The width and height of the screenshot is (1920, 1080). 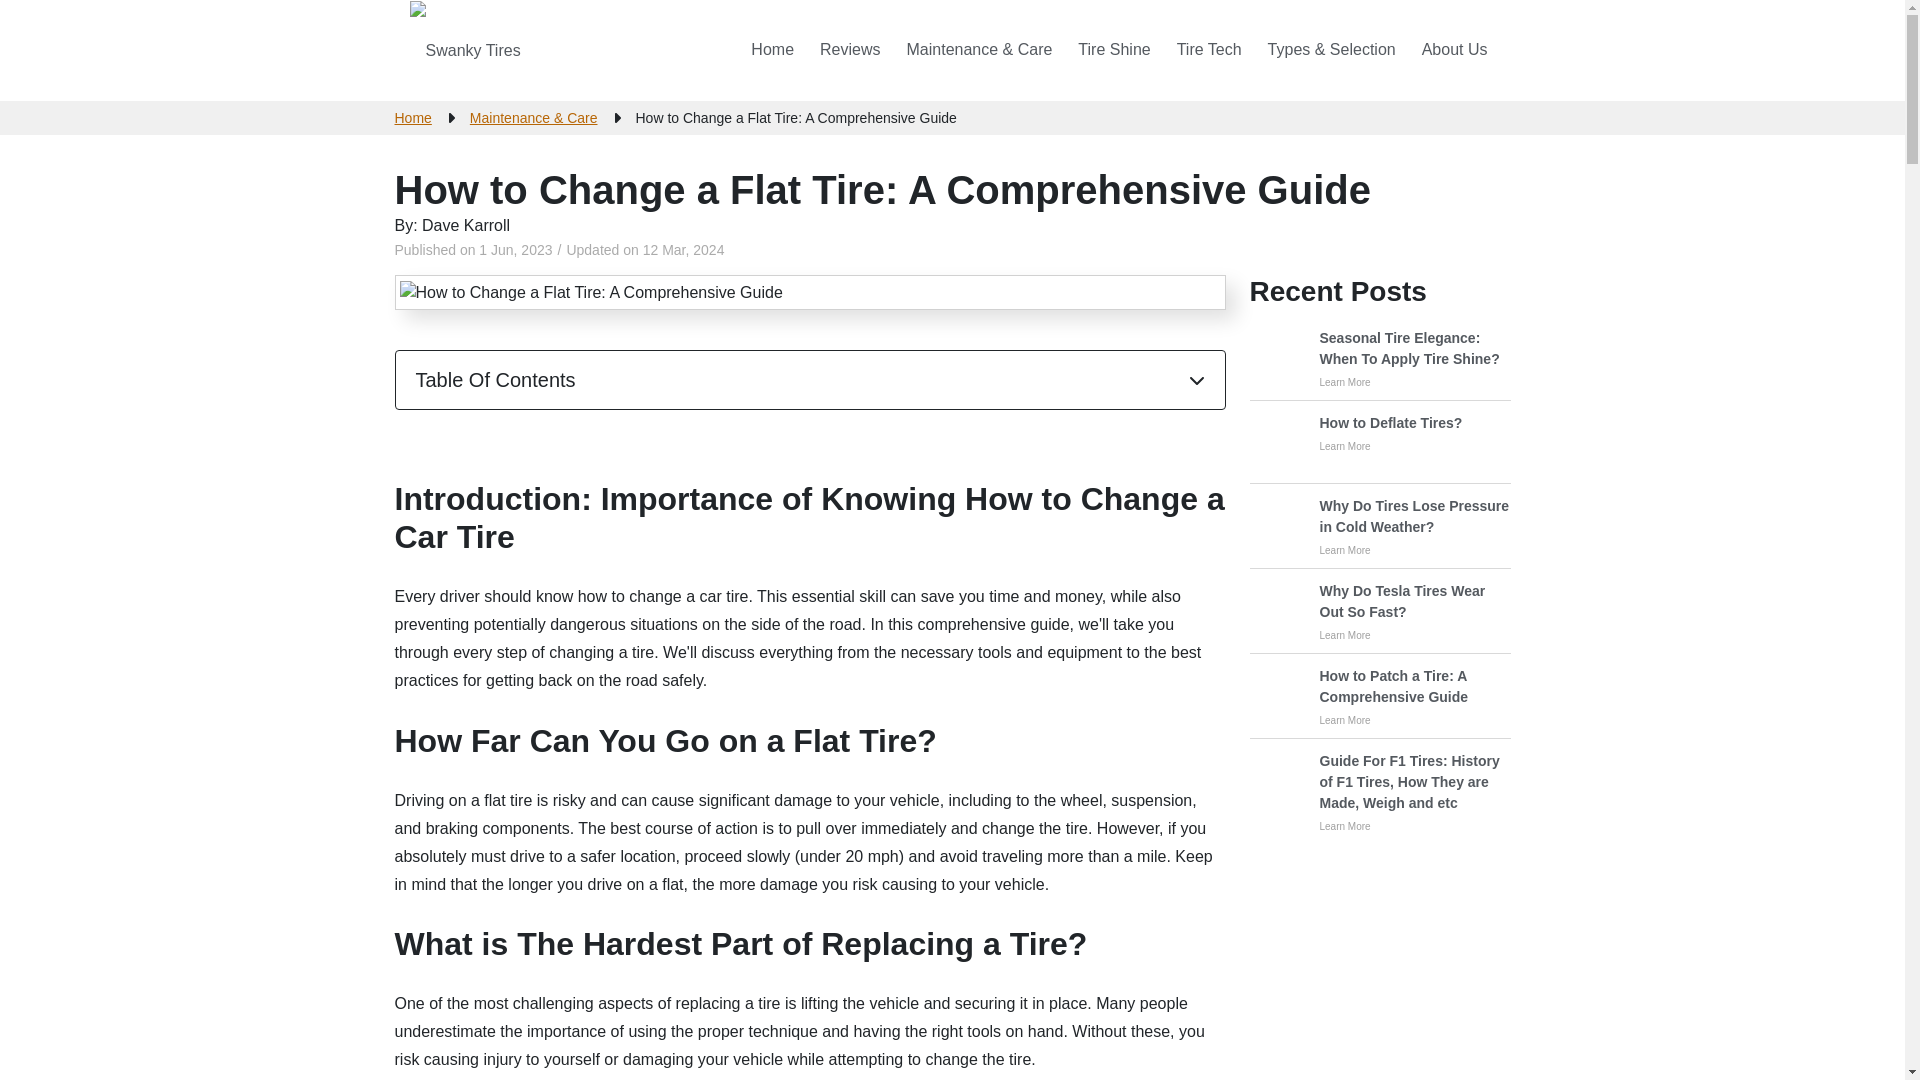 What do you see at coordinates (1209, 50) in the screenshot?
I see `Tire Tech` at bounding box center [1209, 50].